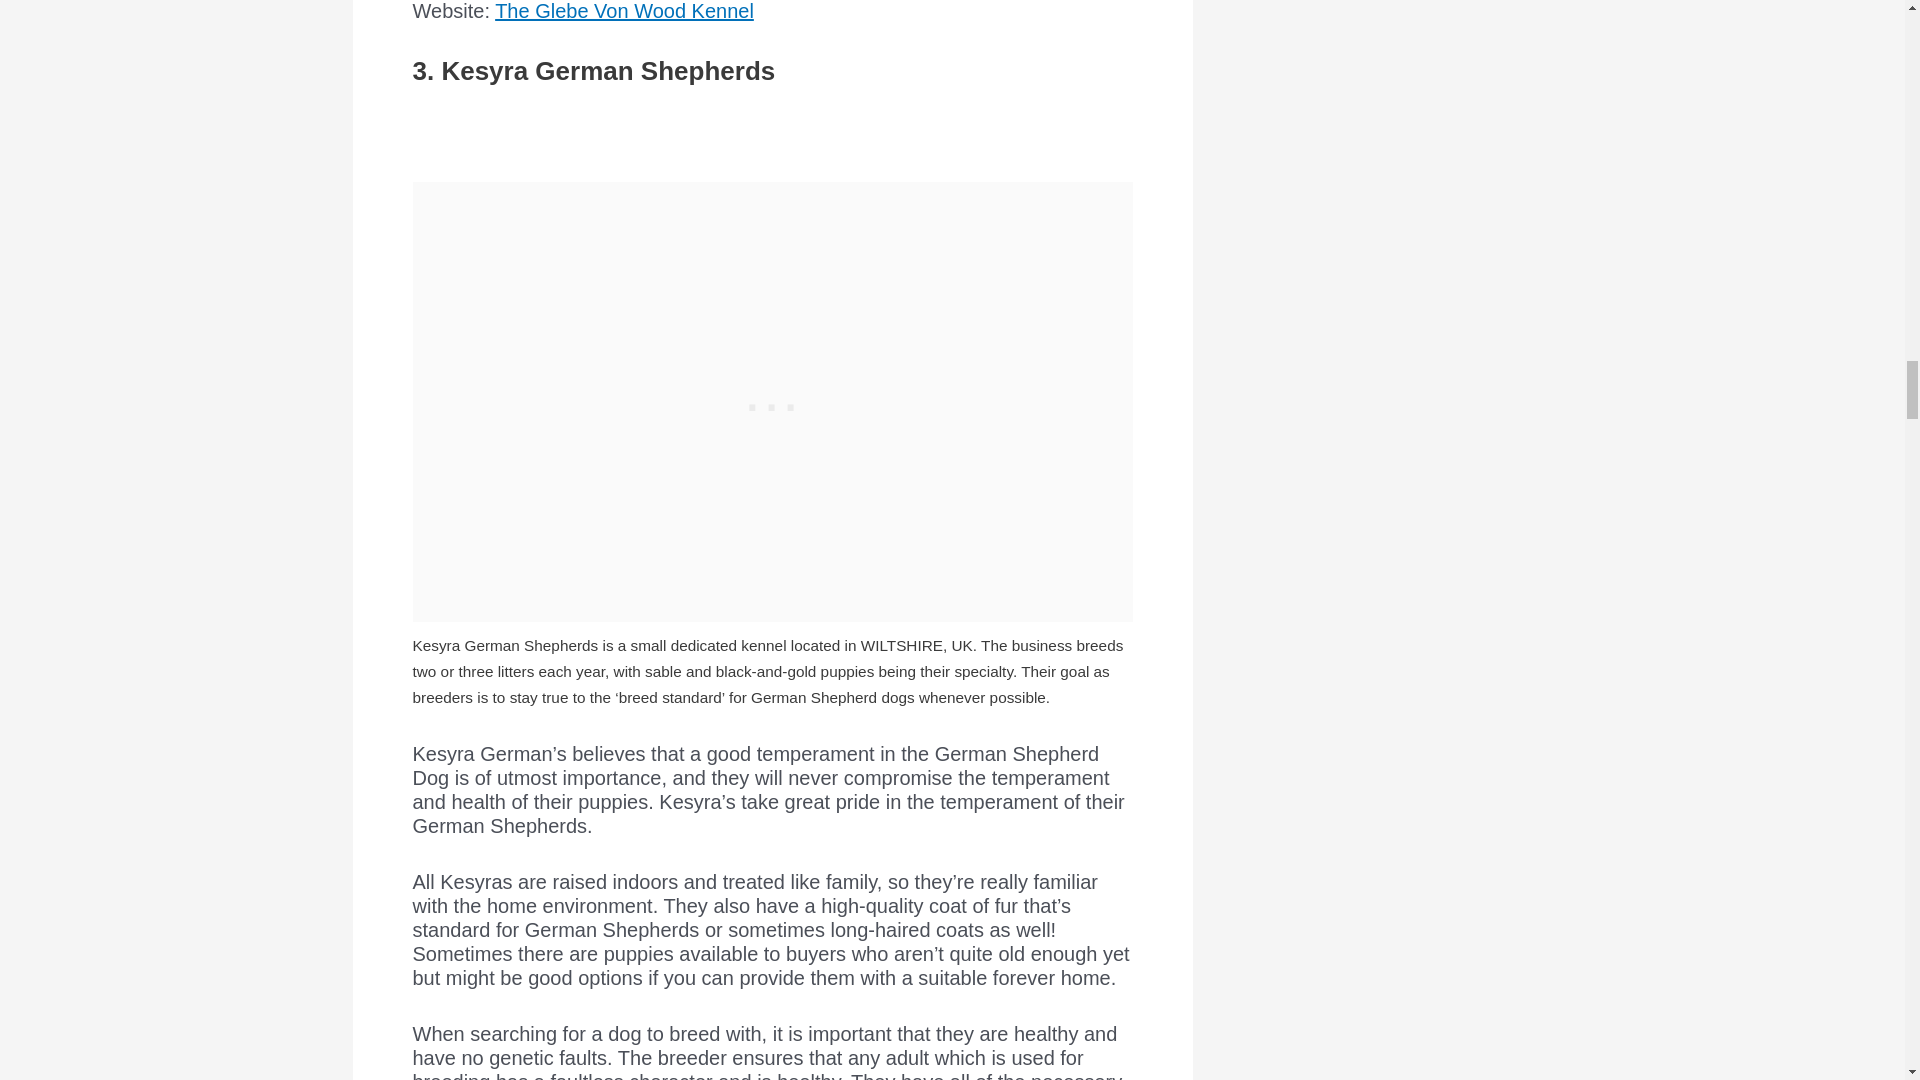  Describe the element at coordinates (624, 10) in the screenshot. I see `The Glebe Von Wood Kennel` at that location.